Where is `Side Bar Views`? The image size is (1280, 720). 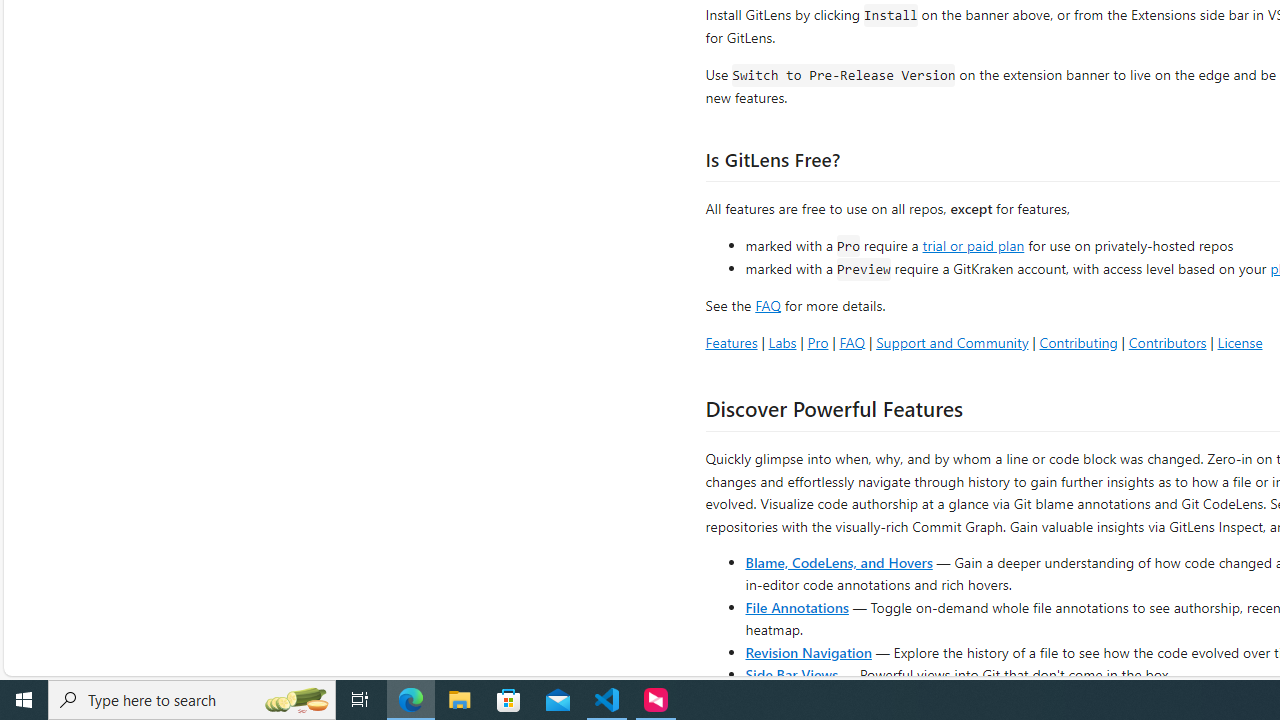
Side Bar Views is located at coordinates (791, 674).